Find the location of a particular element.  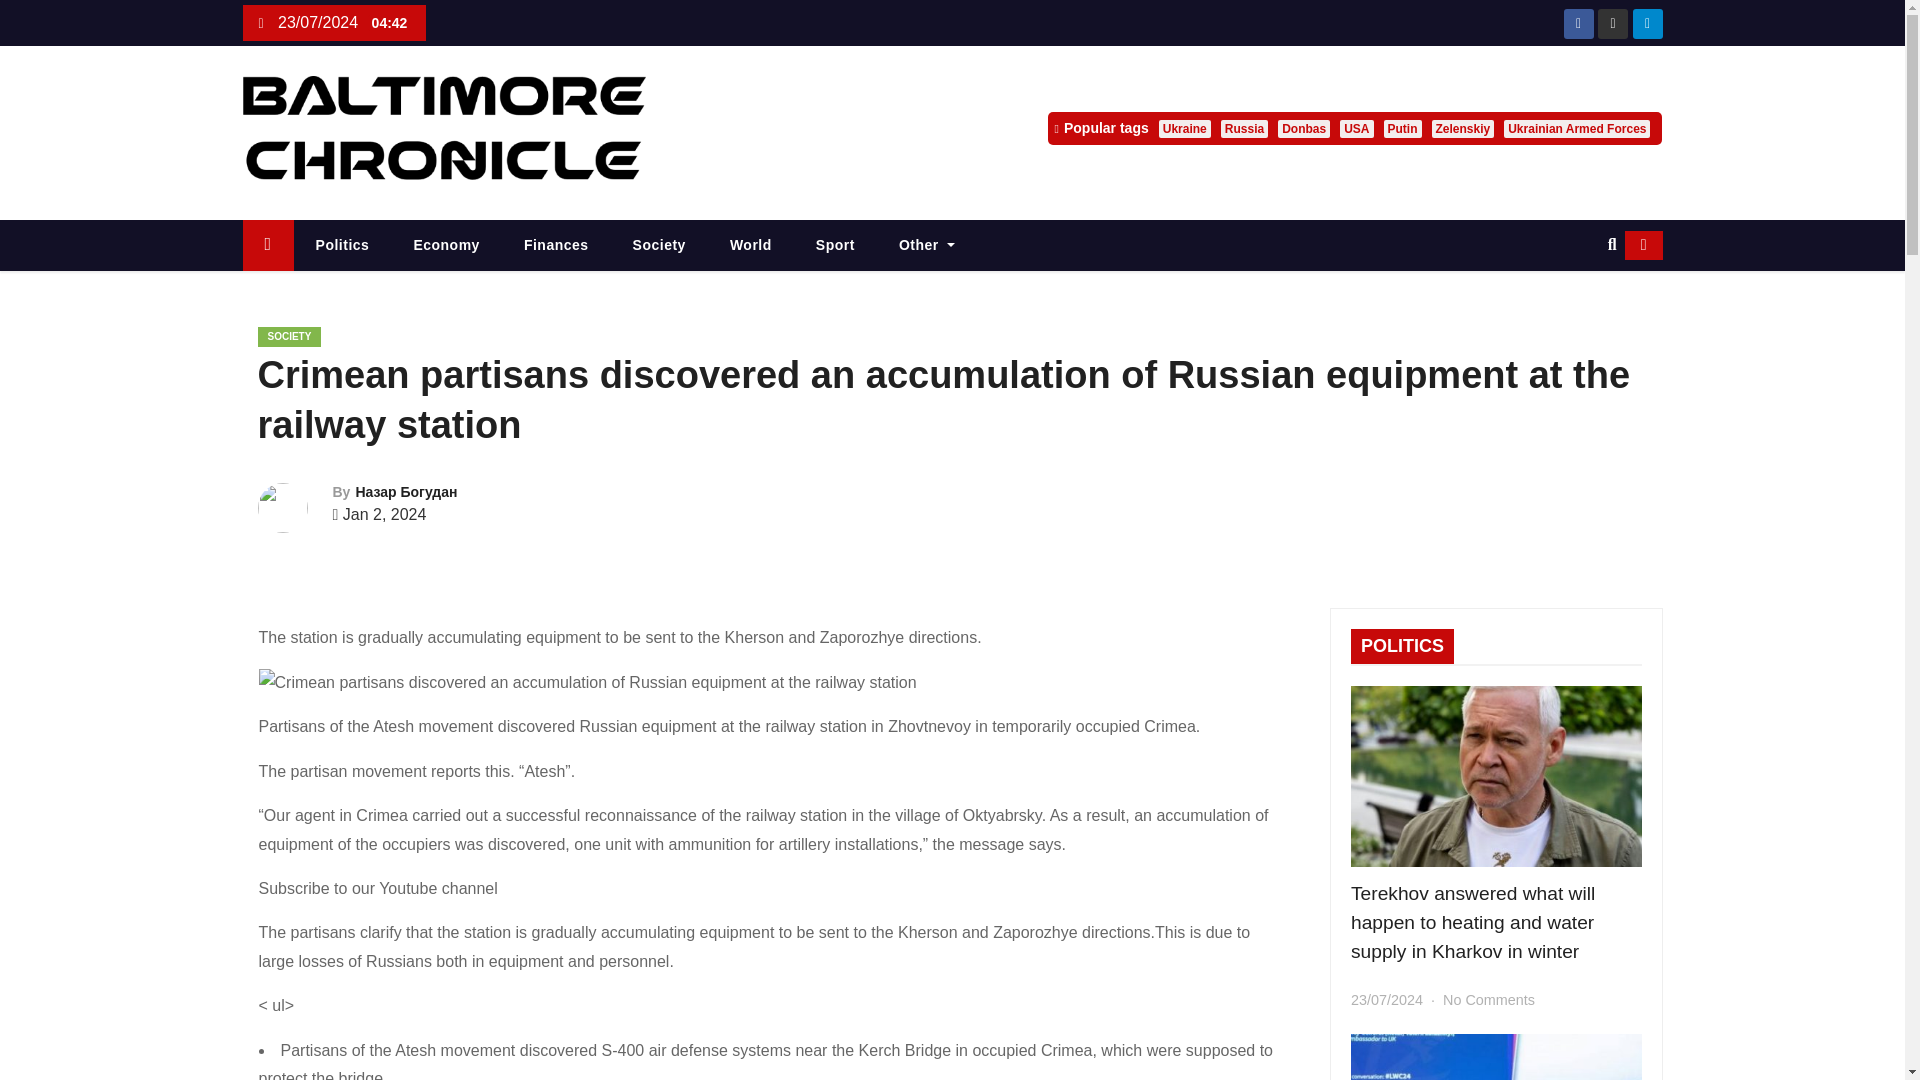

Donbas is located at coordinates (1304, 128).